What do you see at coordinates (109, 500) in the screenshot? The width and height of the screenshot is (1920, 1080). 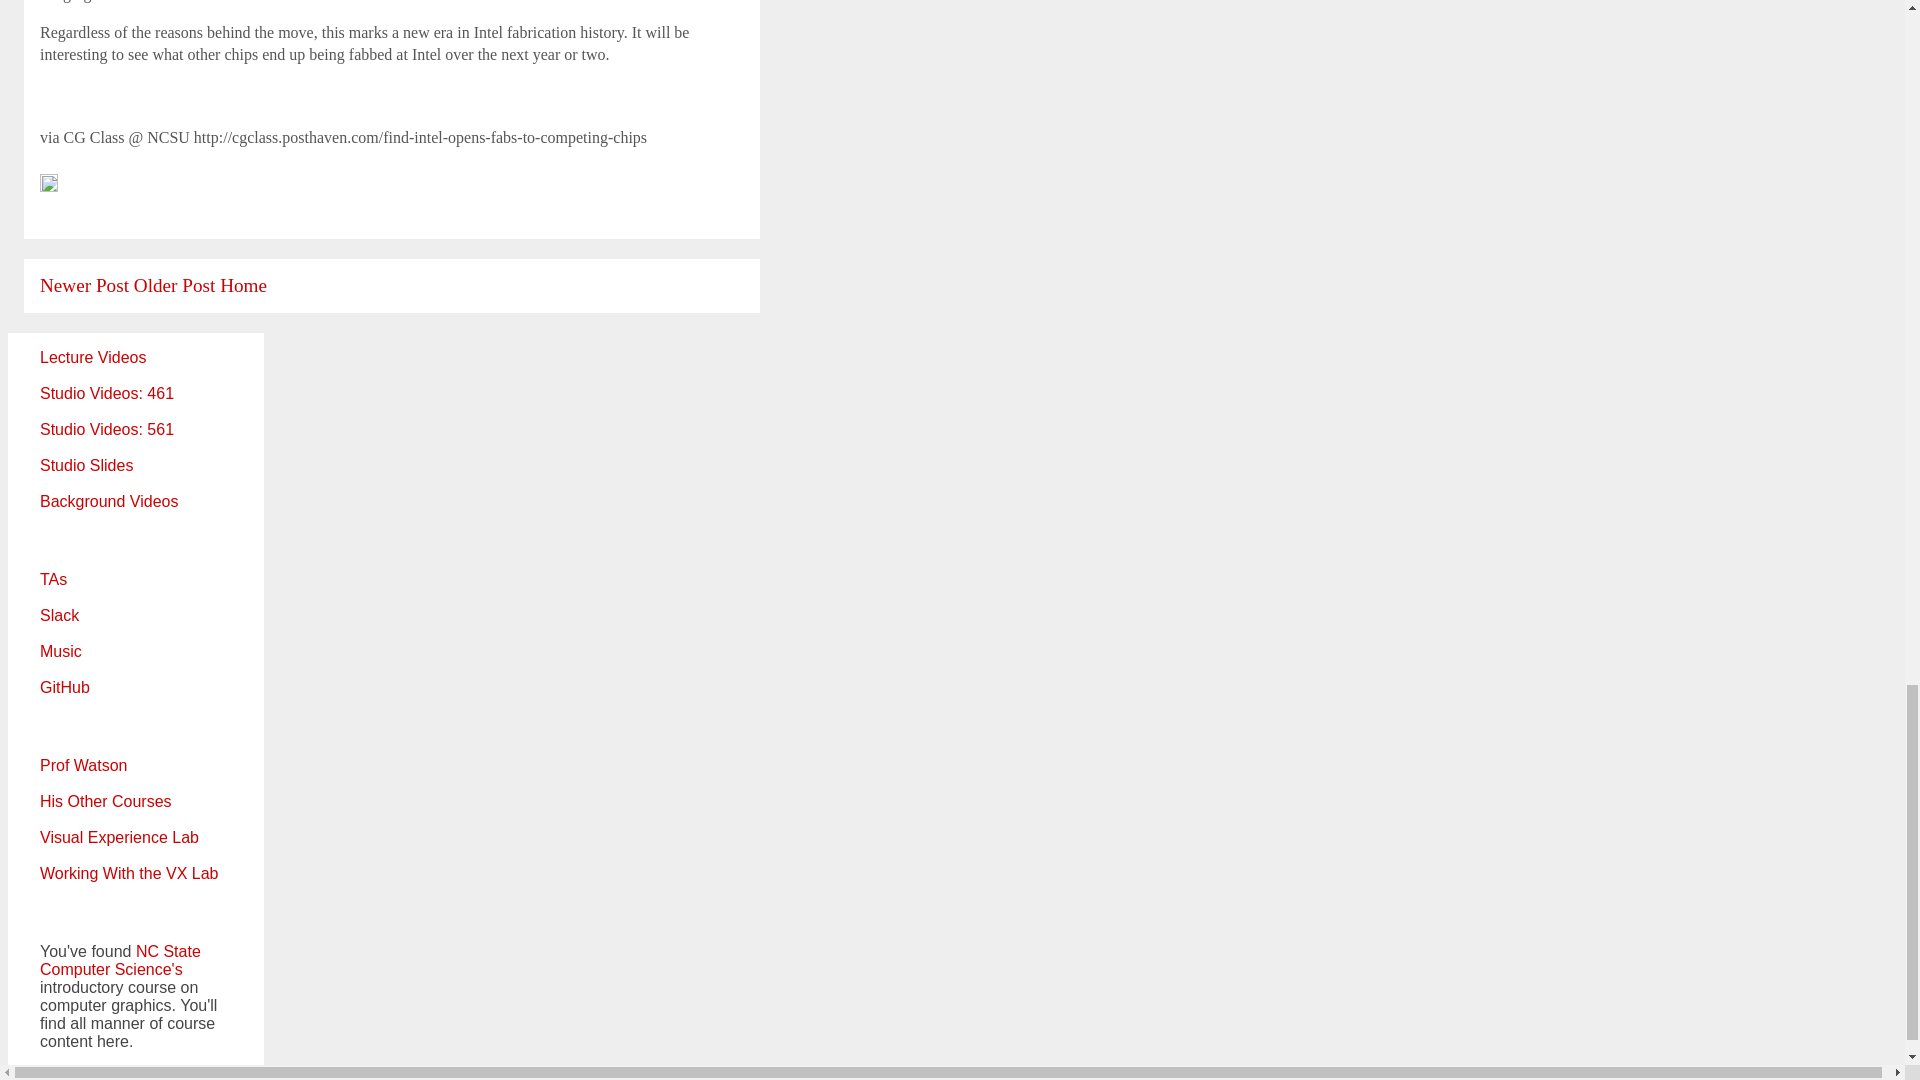 I see `Background Videos` at bounding box center [109, 500].